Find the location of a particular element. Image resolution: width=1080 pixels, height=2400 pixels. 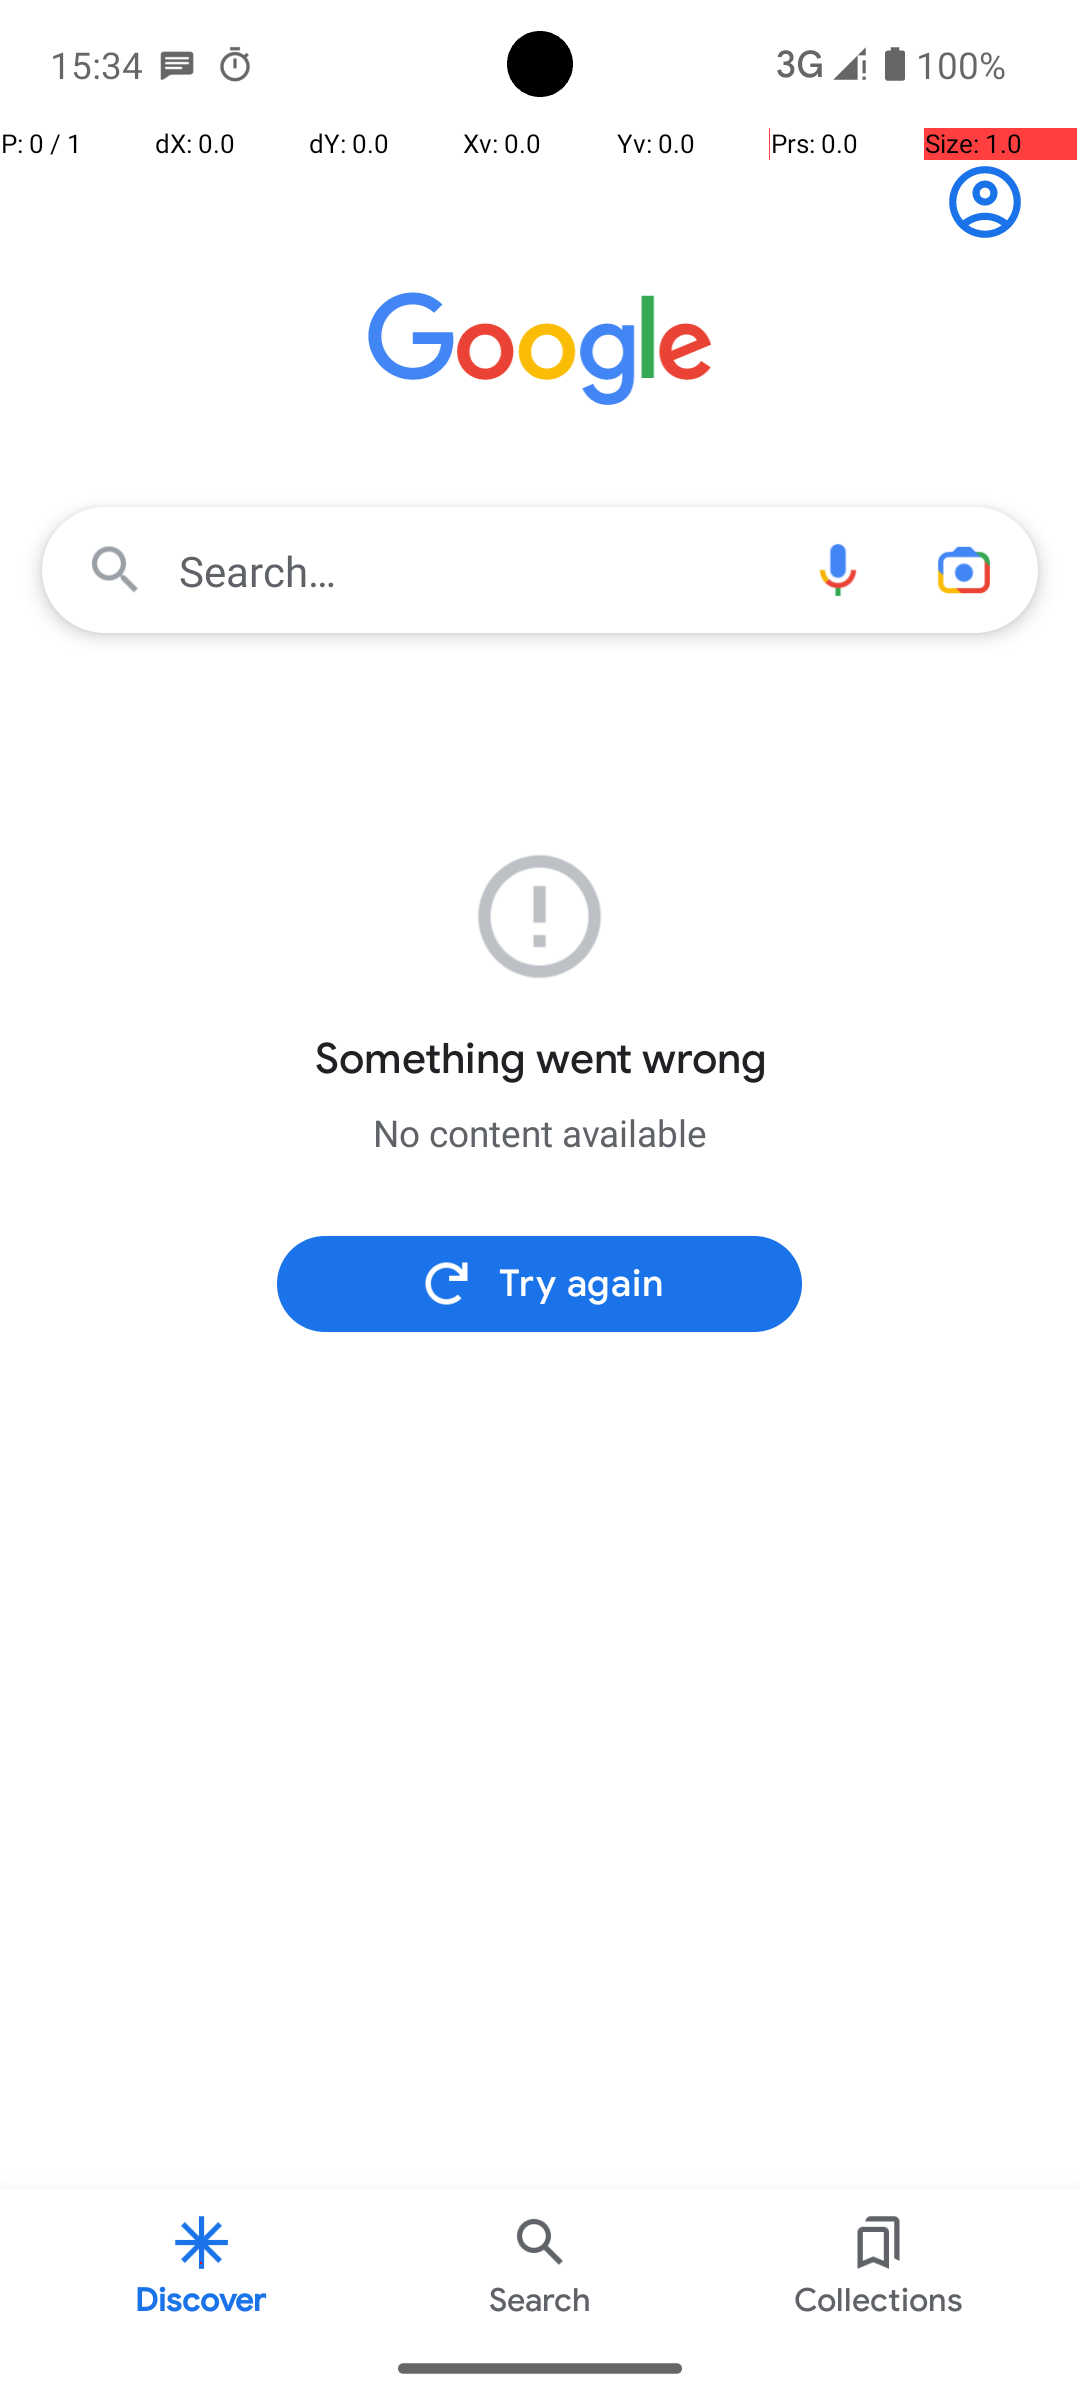

No content available is located at coordinates (540, 1132).